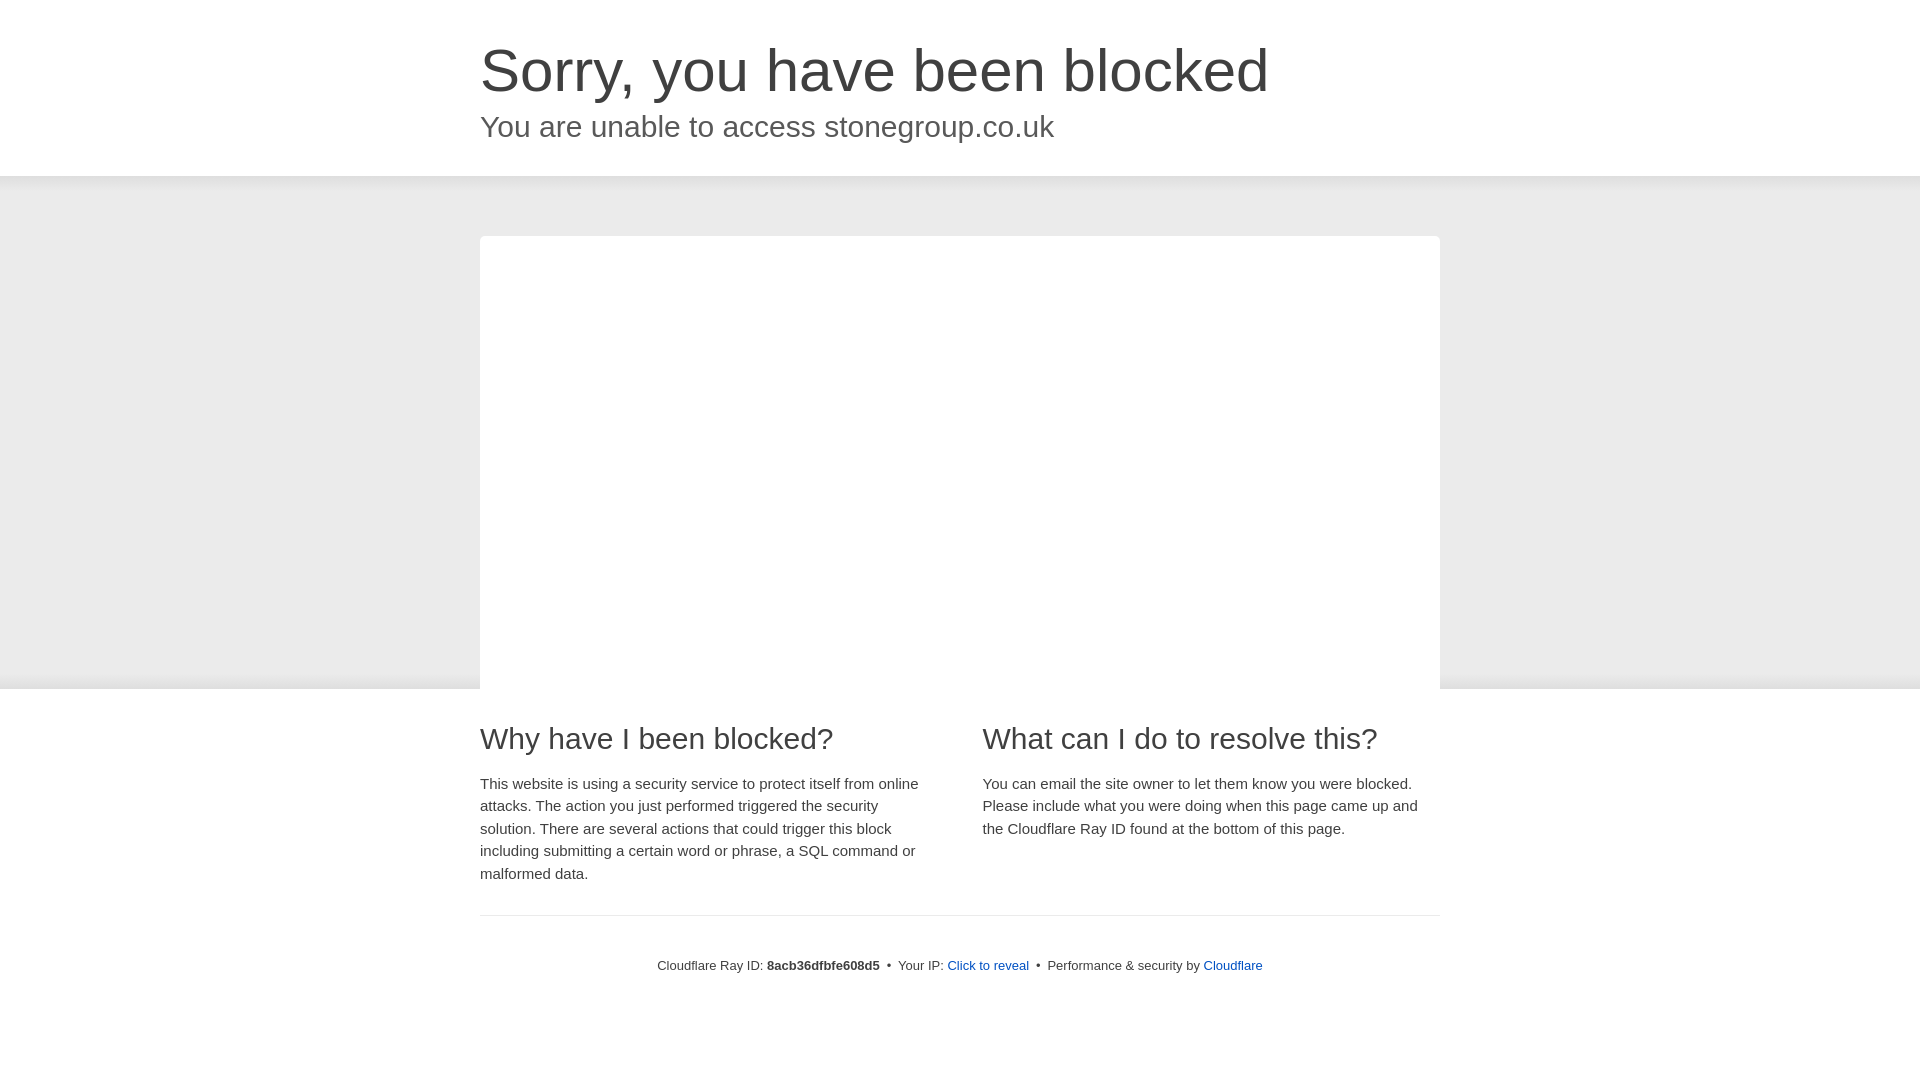  I want to click on Click to reveal, so click(990, 966).